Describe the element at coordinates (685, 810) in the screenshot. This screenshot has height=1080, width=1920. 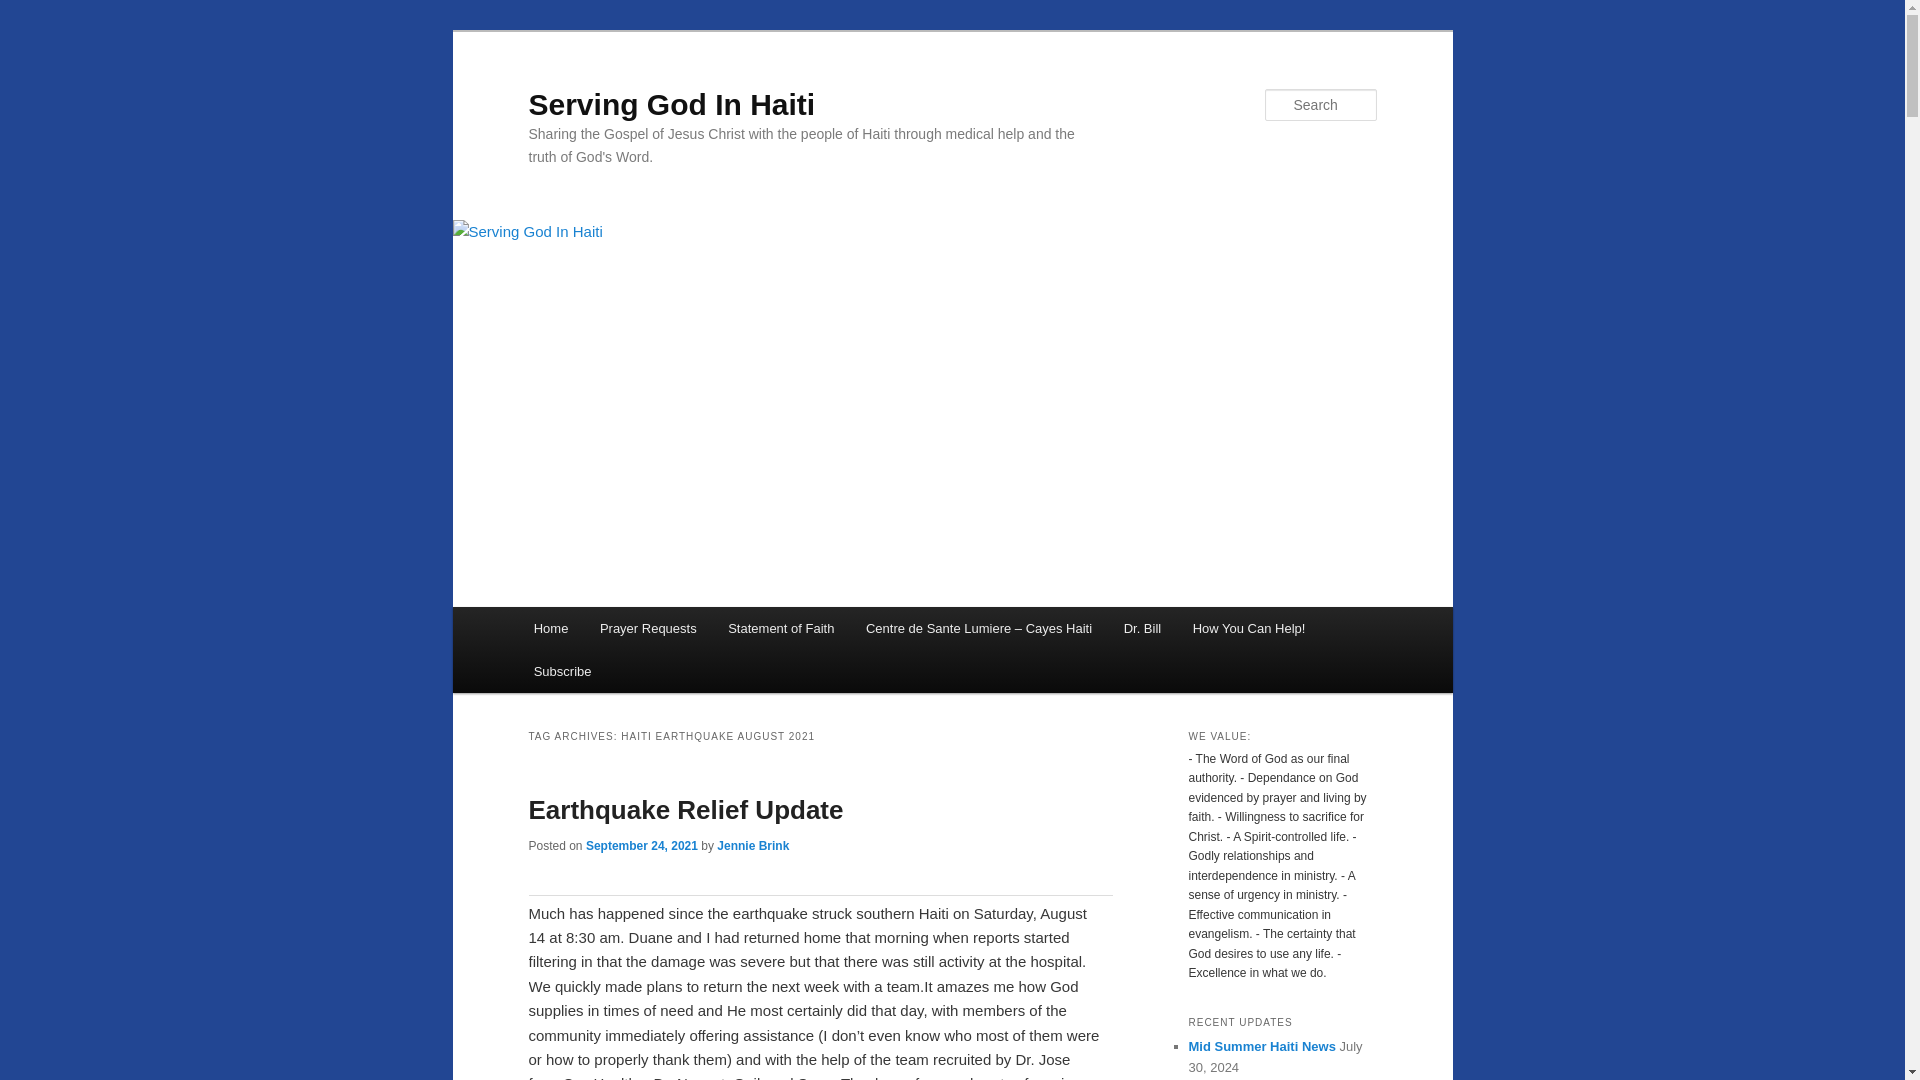
I see `Earthquake Relief Update` at that location.